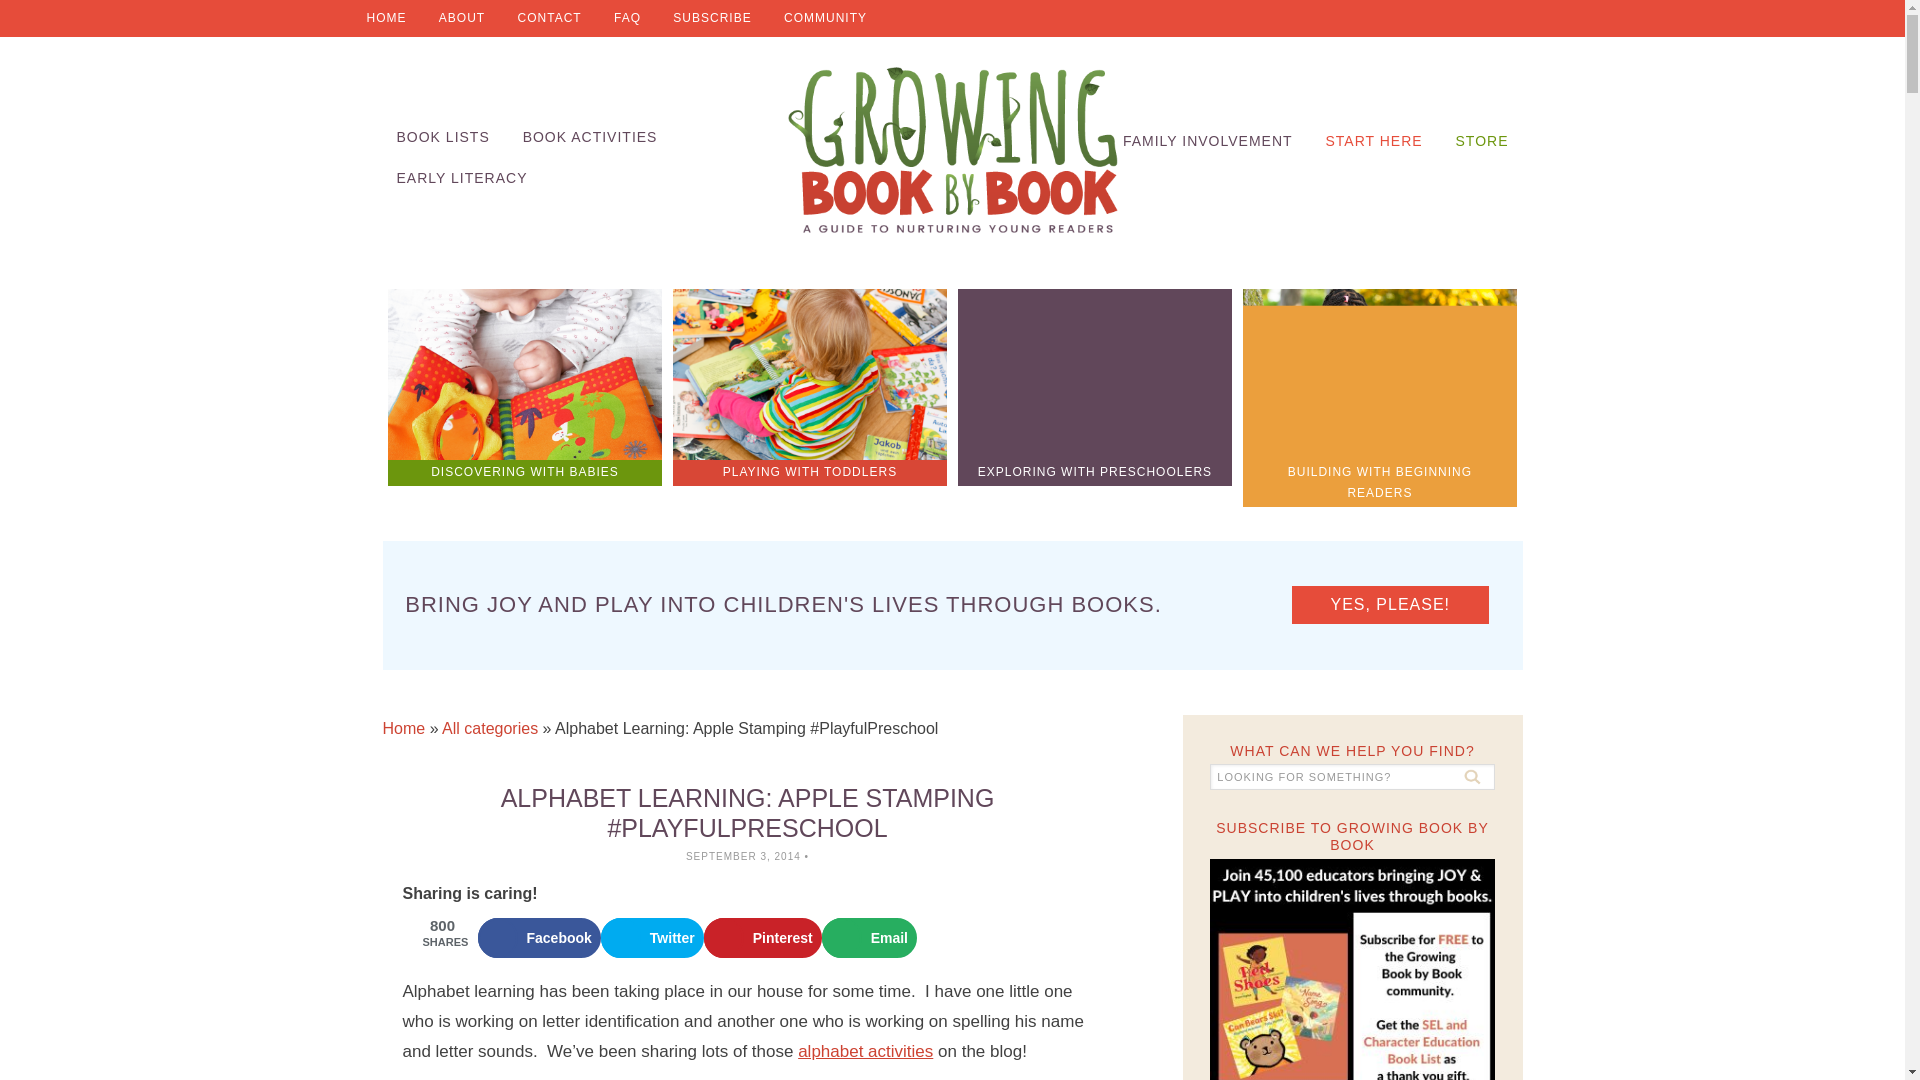 The height and width of the screenshot is (1080, 1920). Describe the element at coordinates (626, 18) in the screenshot. I see `FAQ` at that location.